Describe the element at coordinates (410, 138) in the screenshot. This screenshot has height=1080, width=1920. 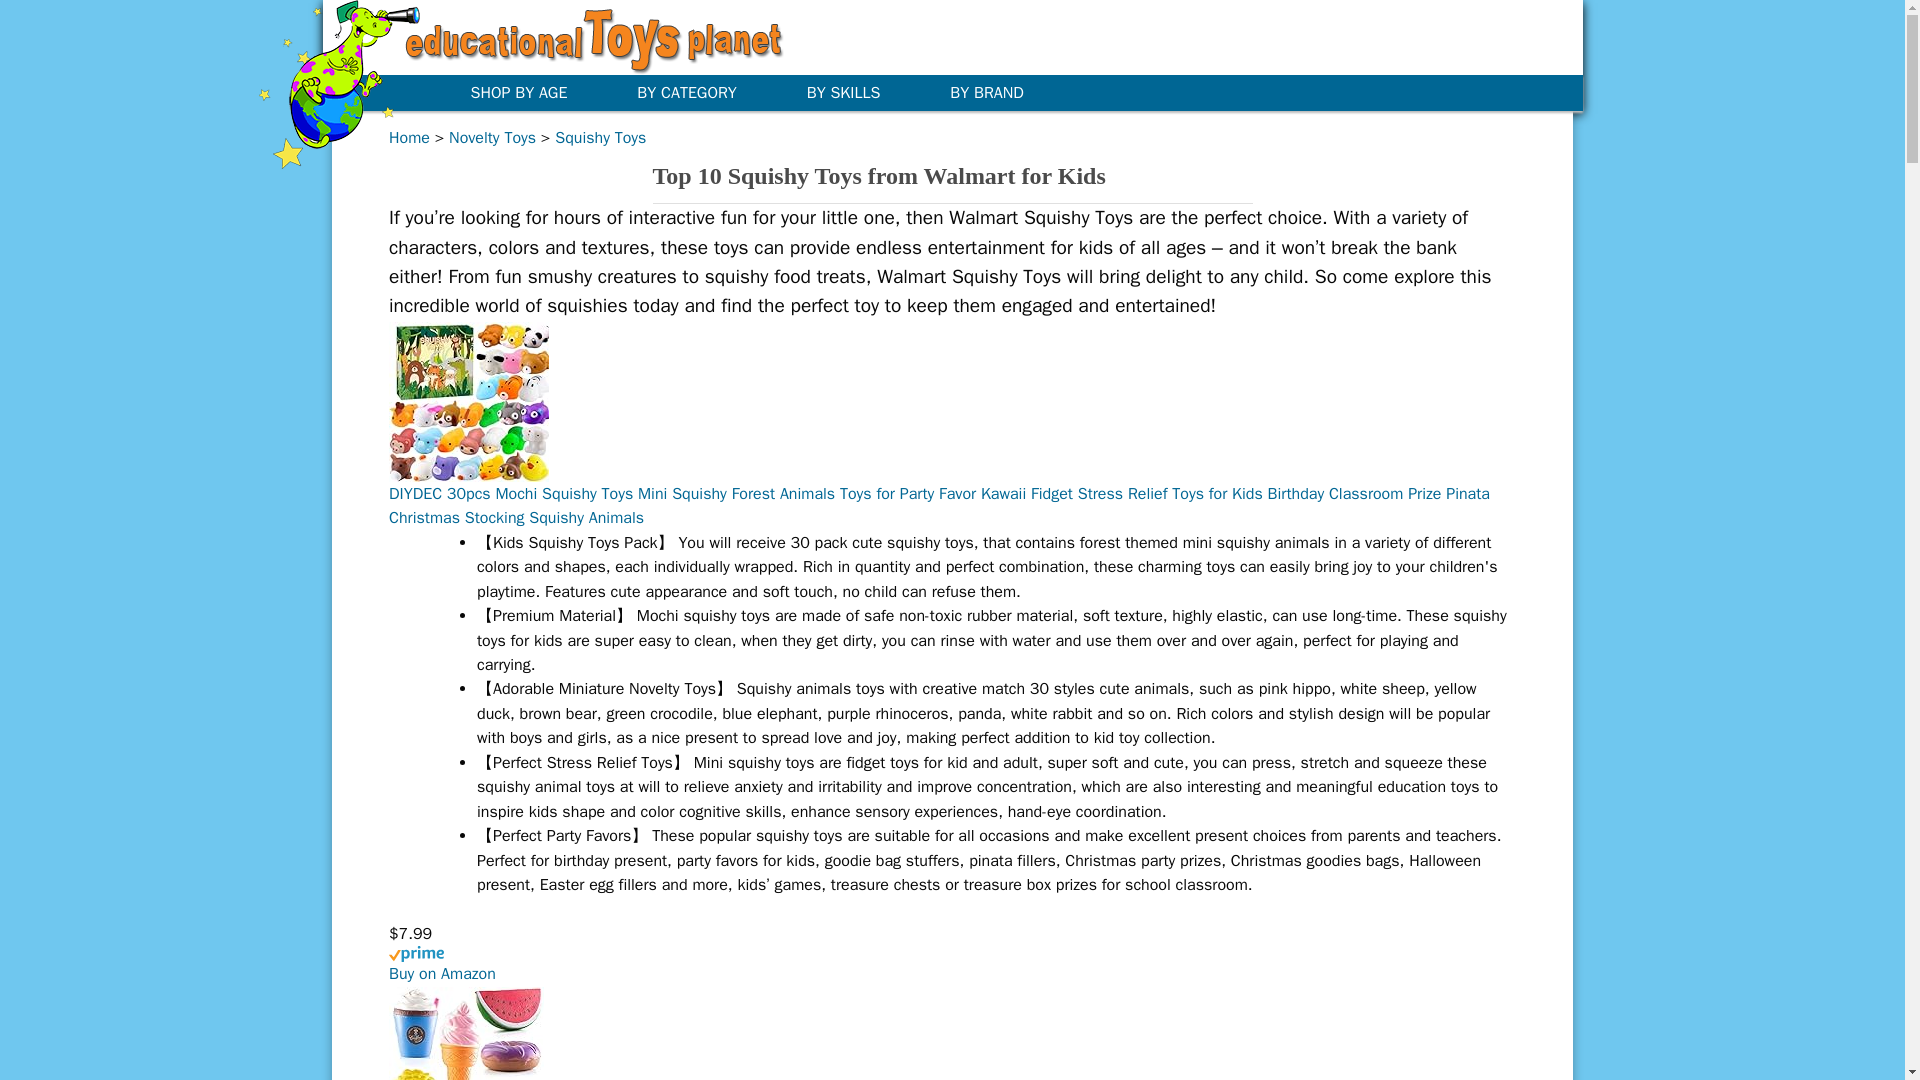
I see `Home` at that location.